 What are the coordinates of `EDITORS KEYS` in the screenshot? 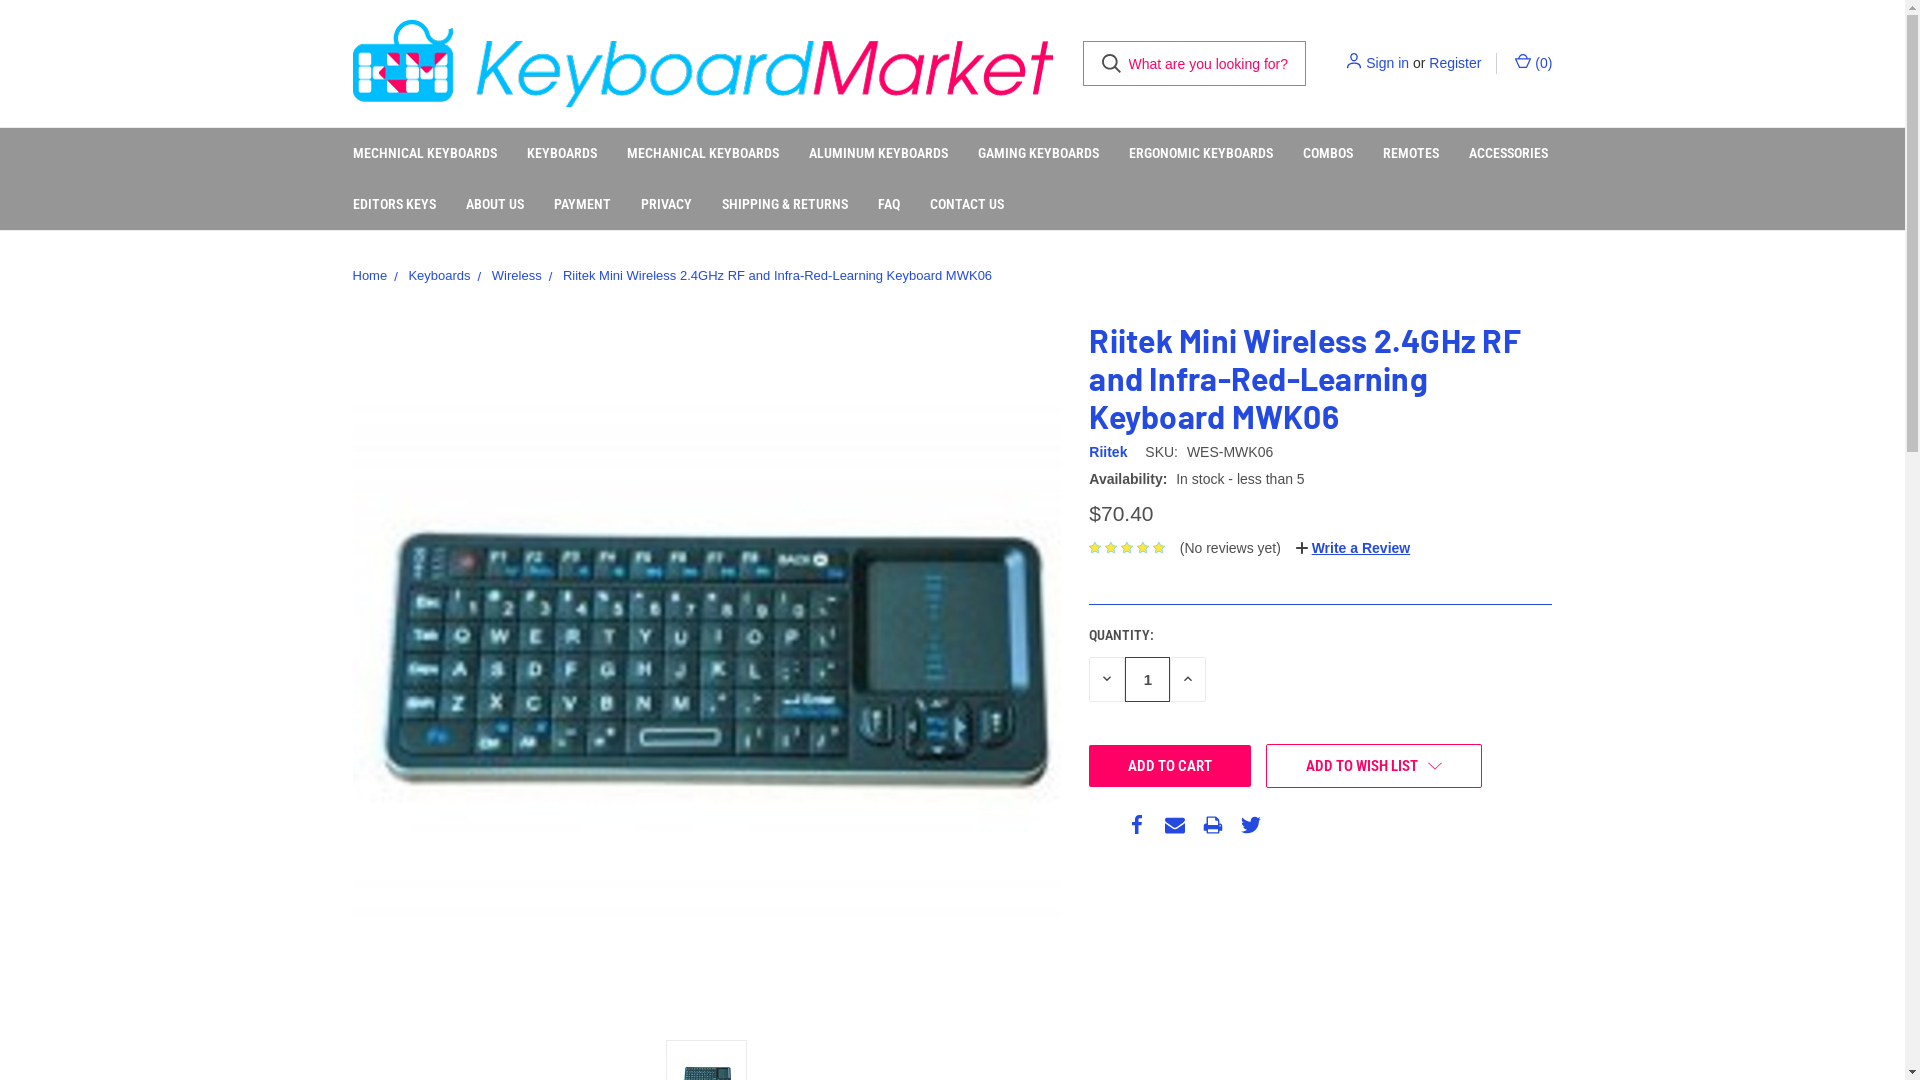 It's located at (394, 204).